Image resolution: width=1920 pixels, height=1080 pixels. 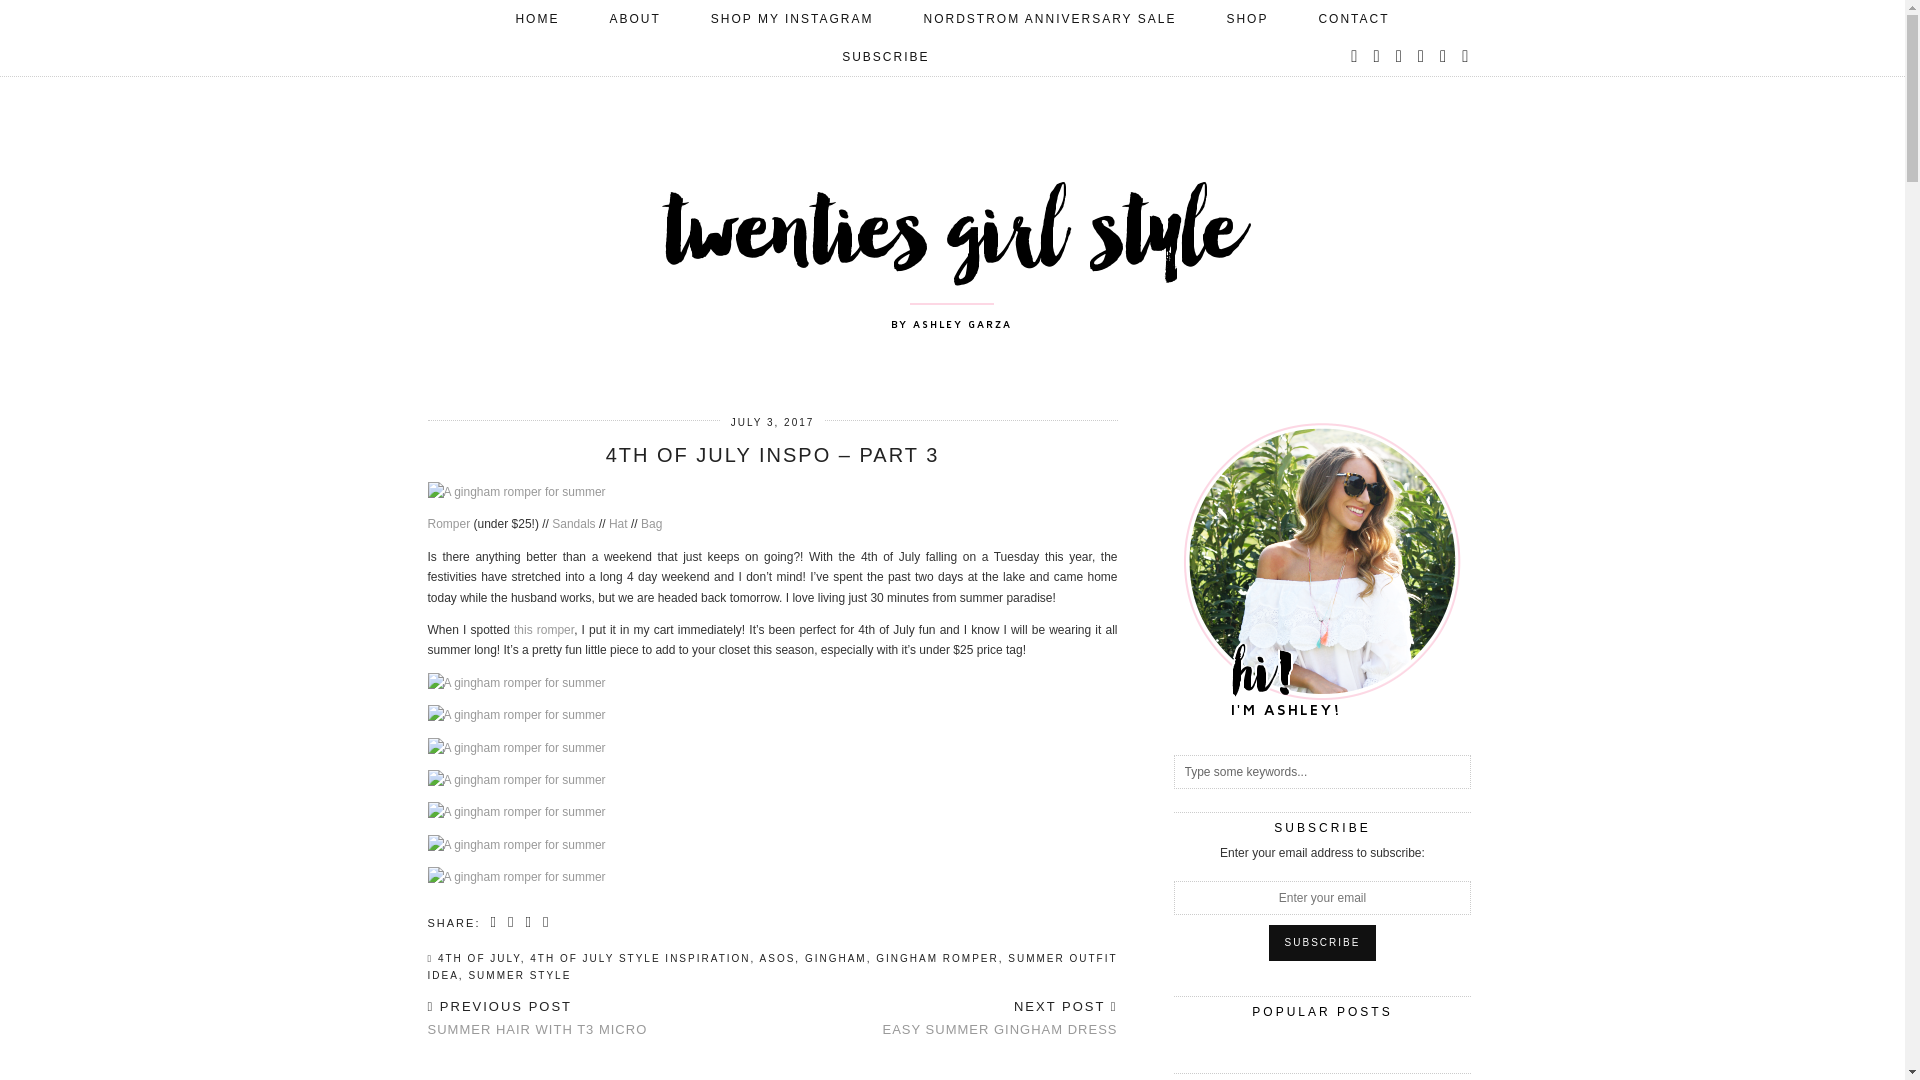 What do you see at coordinates (536, 18) in the screenshot?
I see `HOME` at bounding box center [536, 18].